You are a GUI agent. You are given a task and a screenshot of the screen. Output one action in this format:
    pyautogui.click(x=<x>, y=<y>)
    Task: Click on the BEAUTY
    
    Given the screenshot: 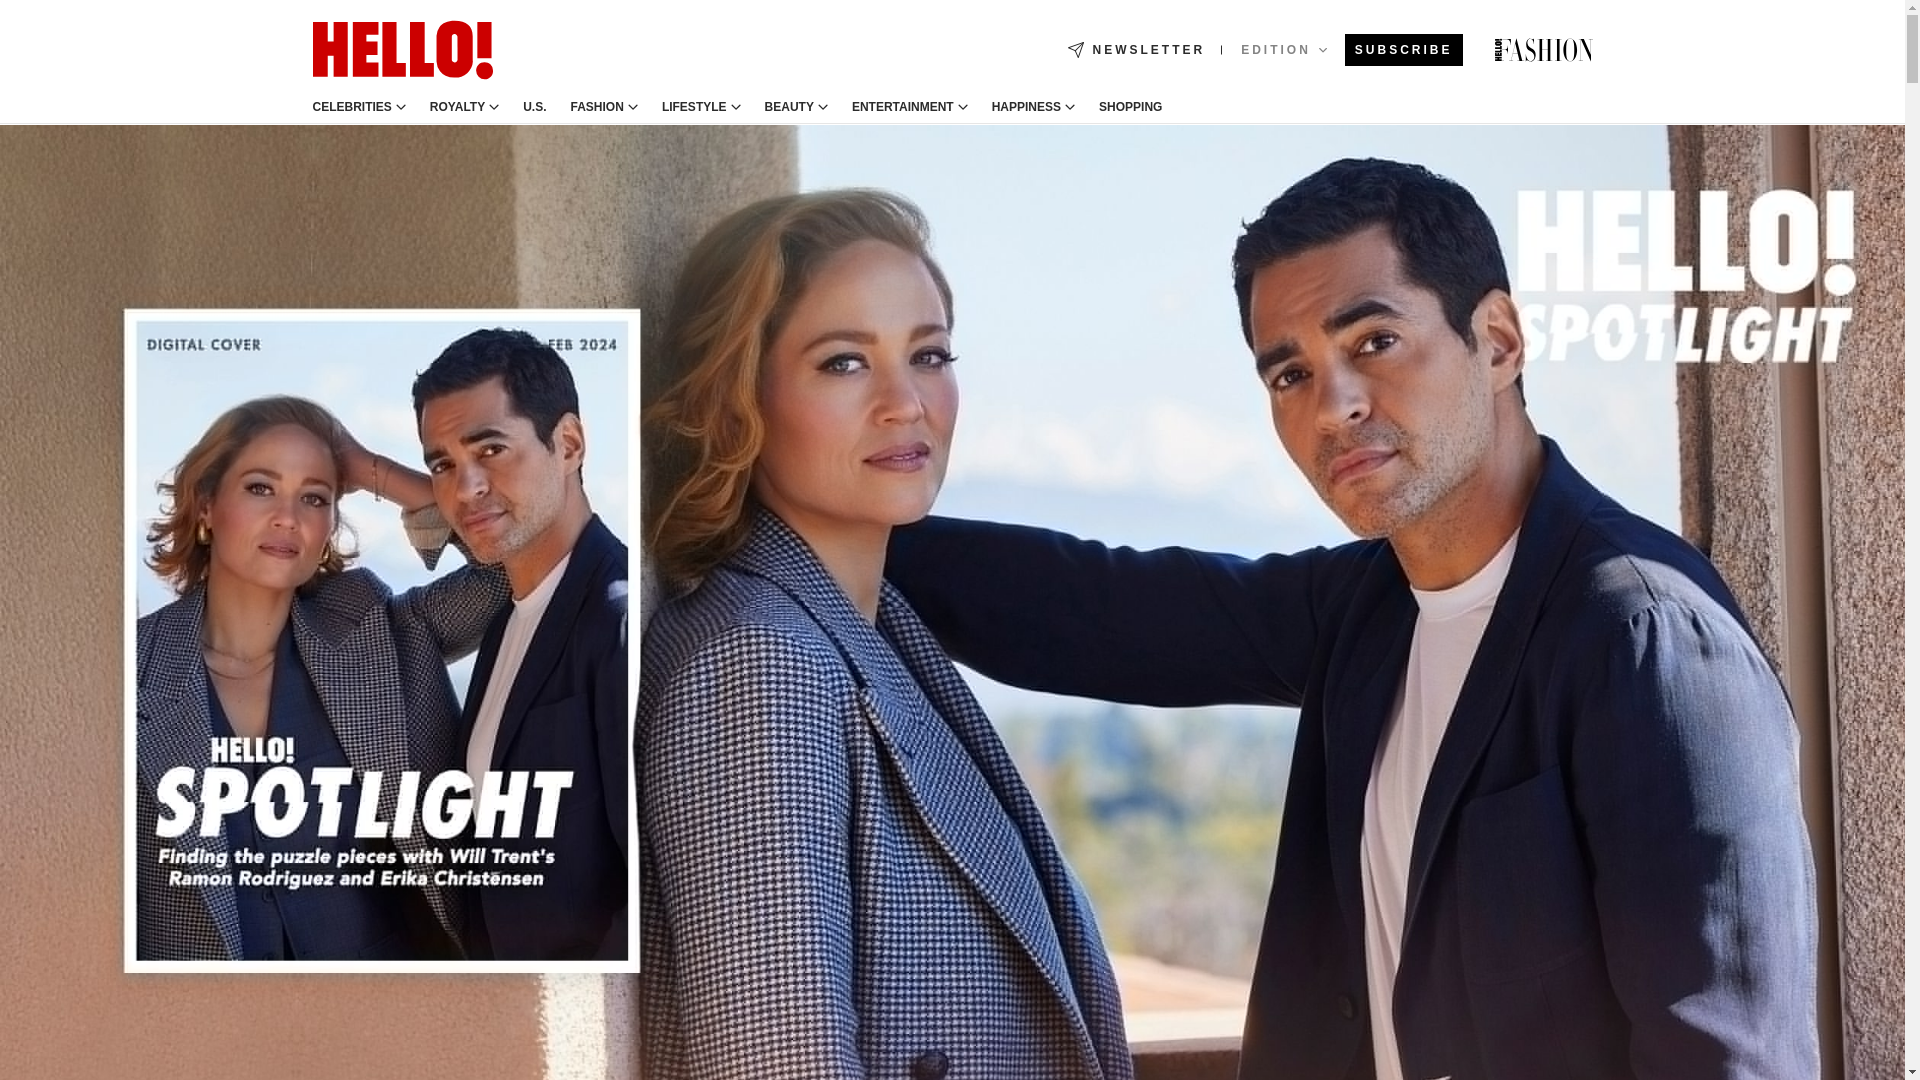 What is the action you would take?
    pyautogui.click(x=789, y=107)
    